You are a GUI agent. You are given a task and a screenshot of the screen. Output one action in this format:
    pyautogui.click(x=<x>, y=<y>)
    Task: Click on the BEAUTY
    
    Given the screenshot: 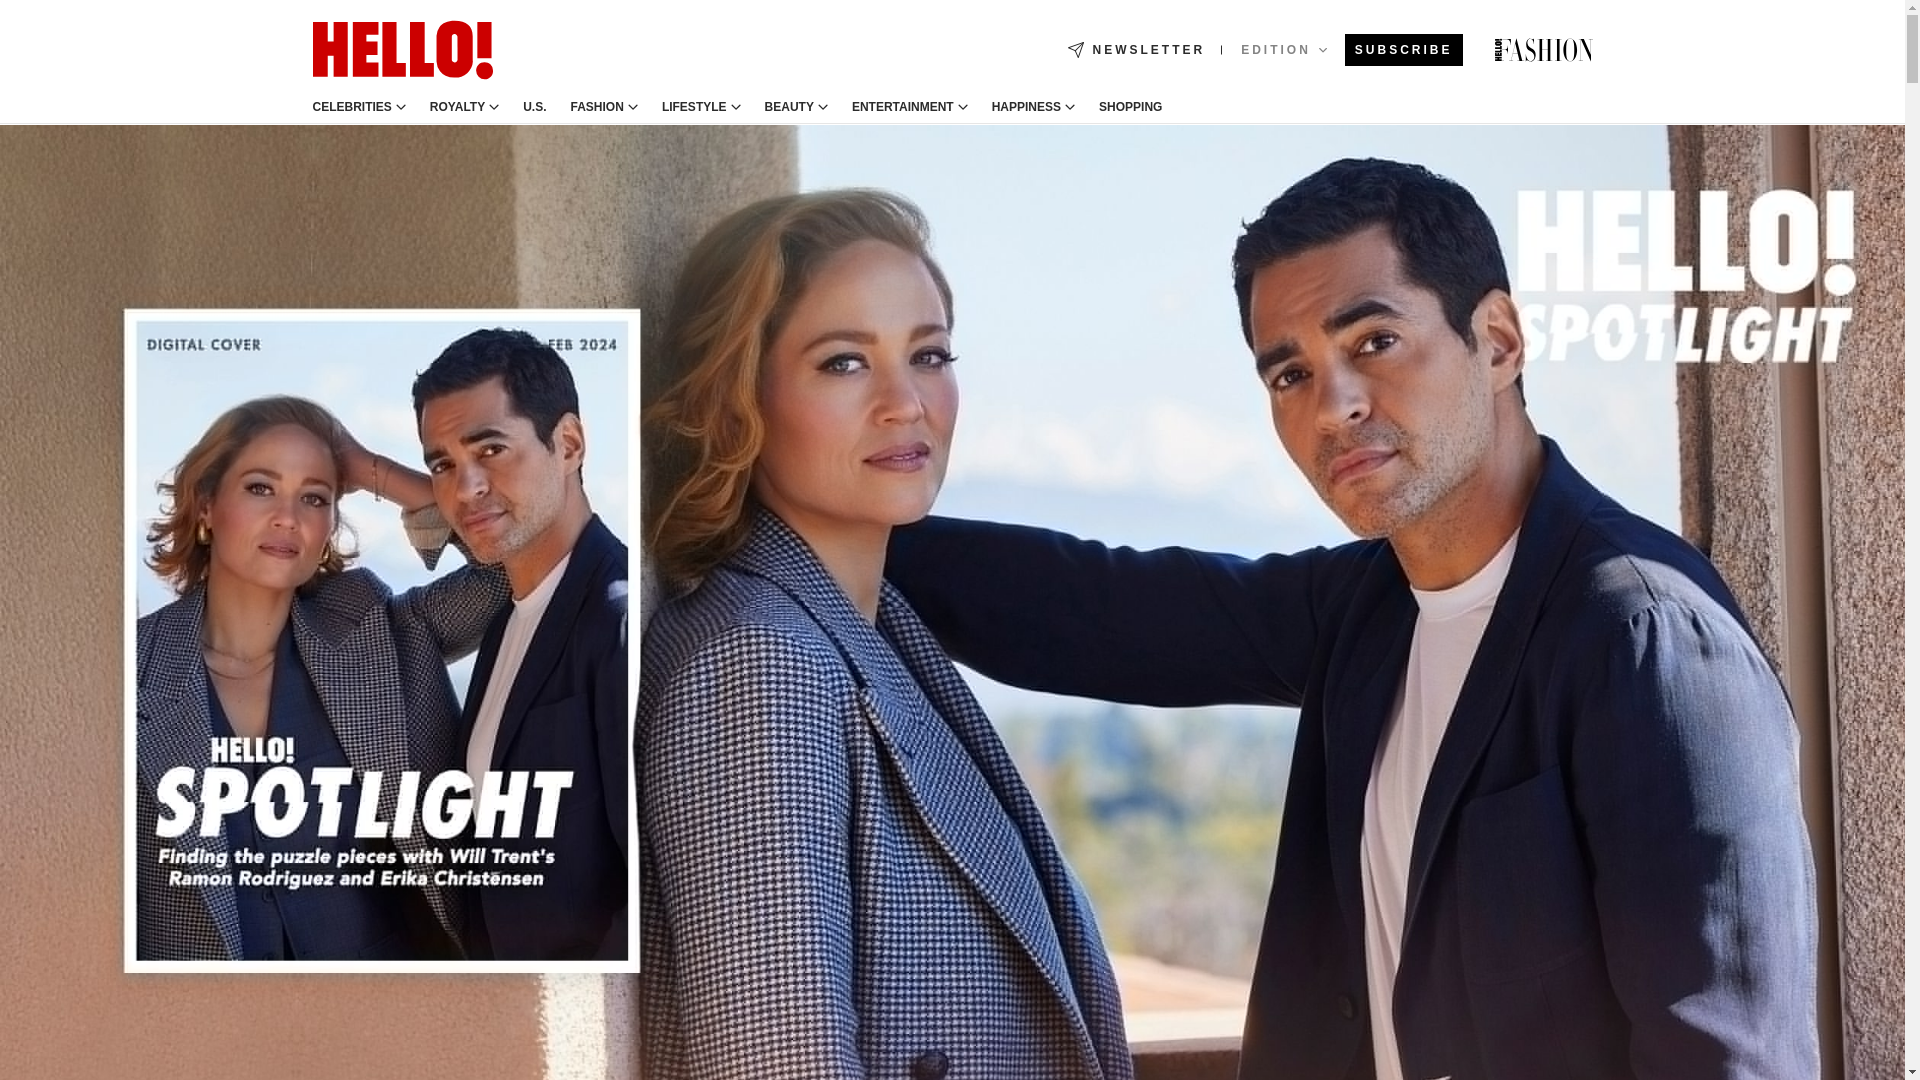 What is the action you would take?
    pyautogui.click(x=789, y=107)
    